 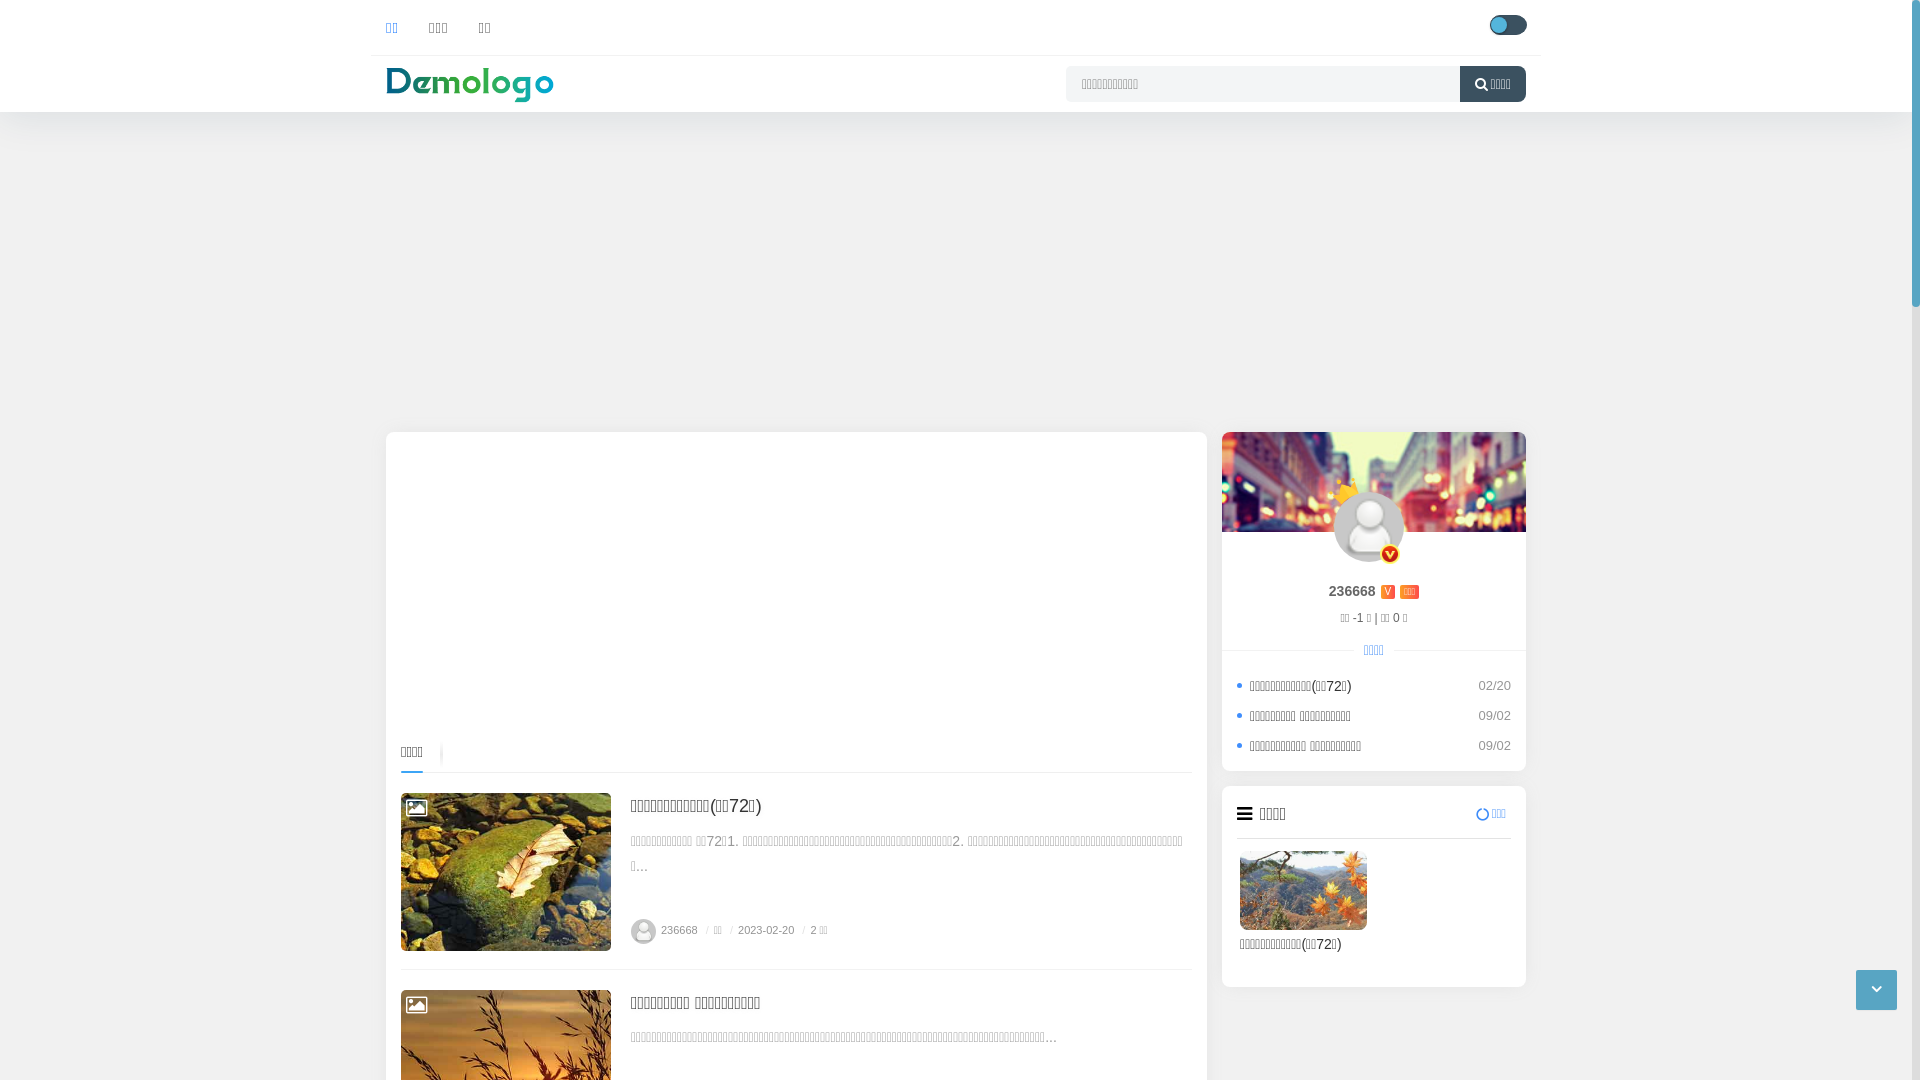 I want to click on Advertisement, so click(x=956, y=272).